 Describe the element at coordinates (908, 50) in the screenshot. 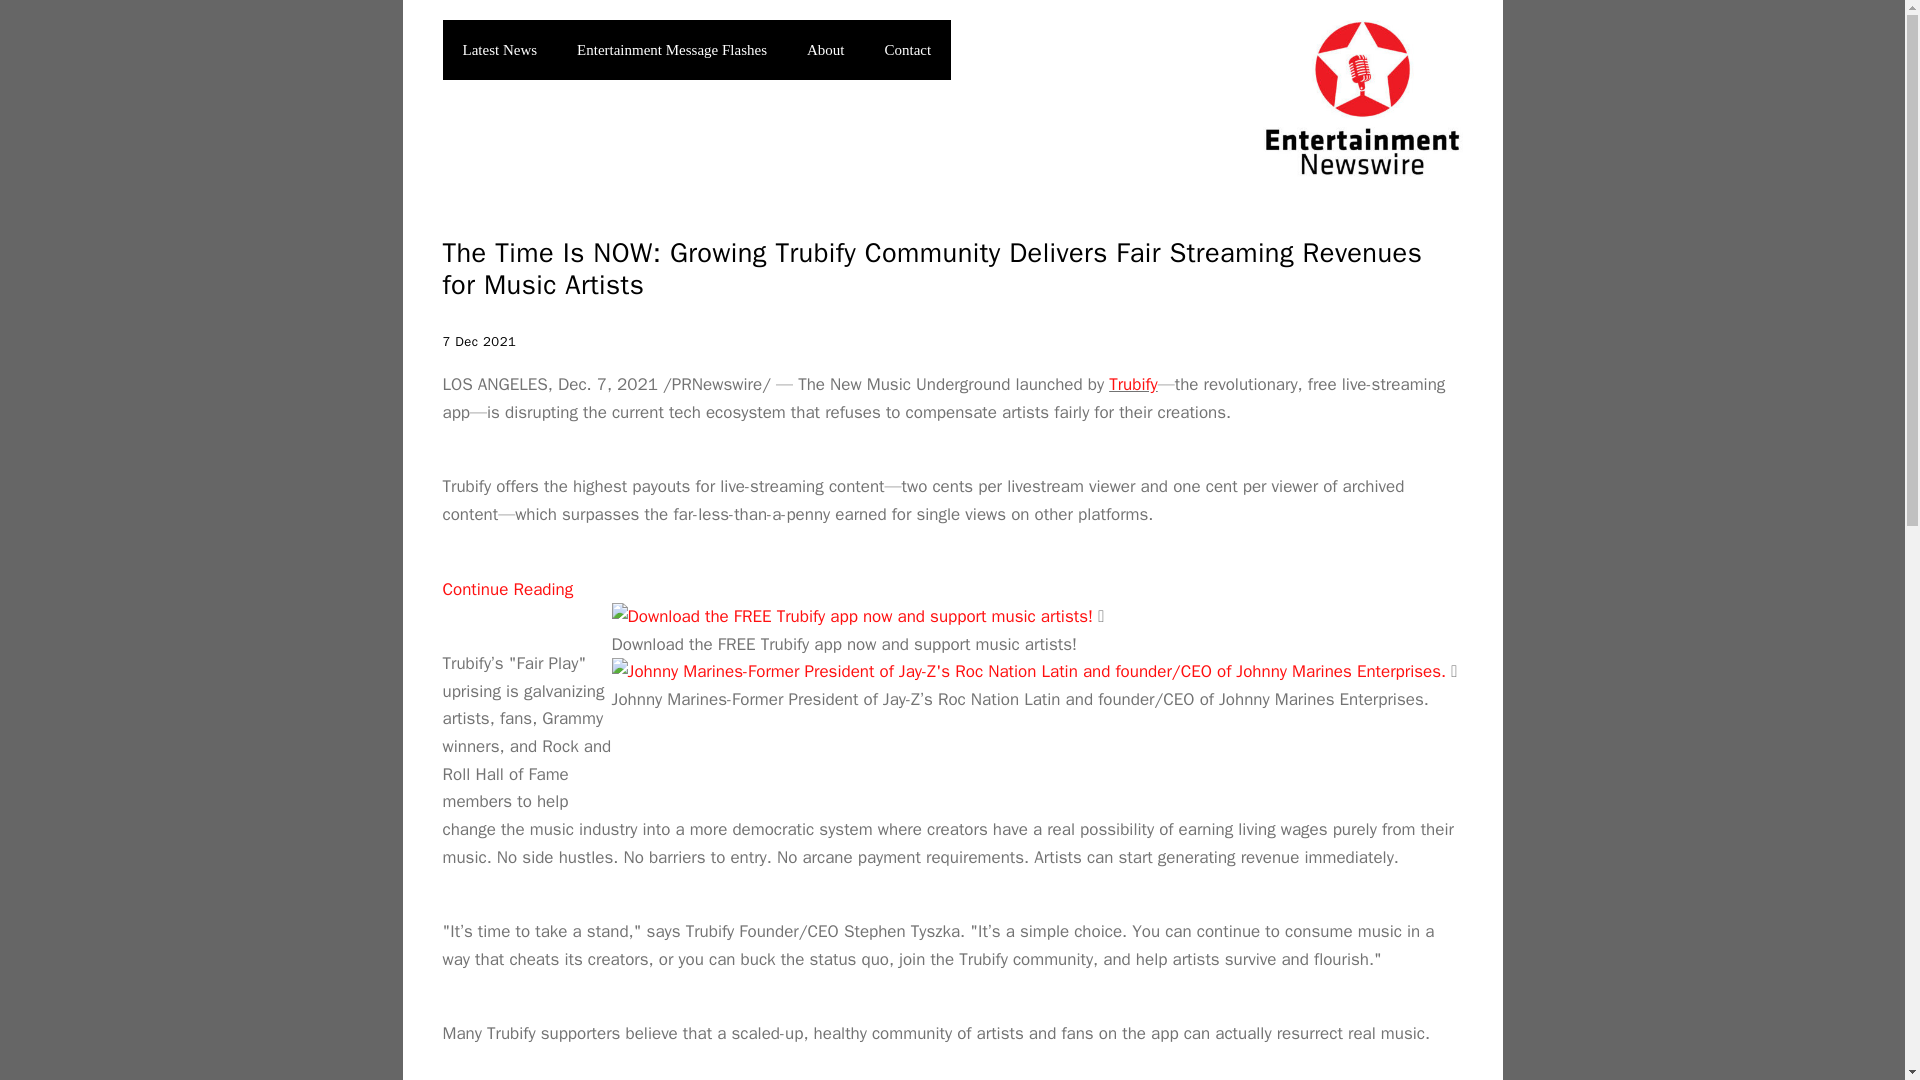

I see `Contact` at that location.